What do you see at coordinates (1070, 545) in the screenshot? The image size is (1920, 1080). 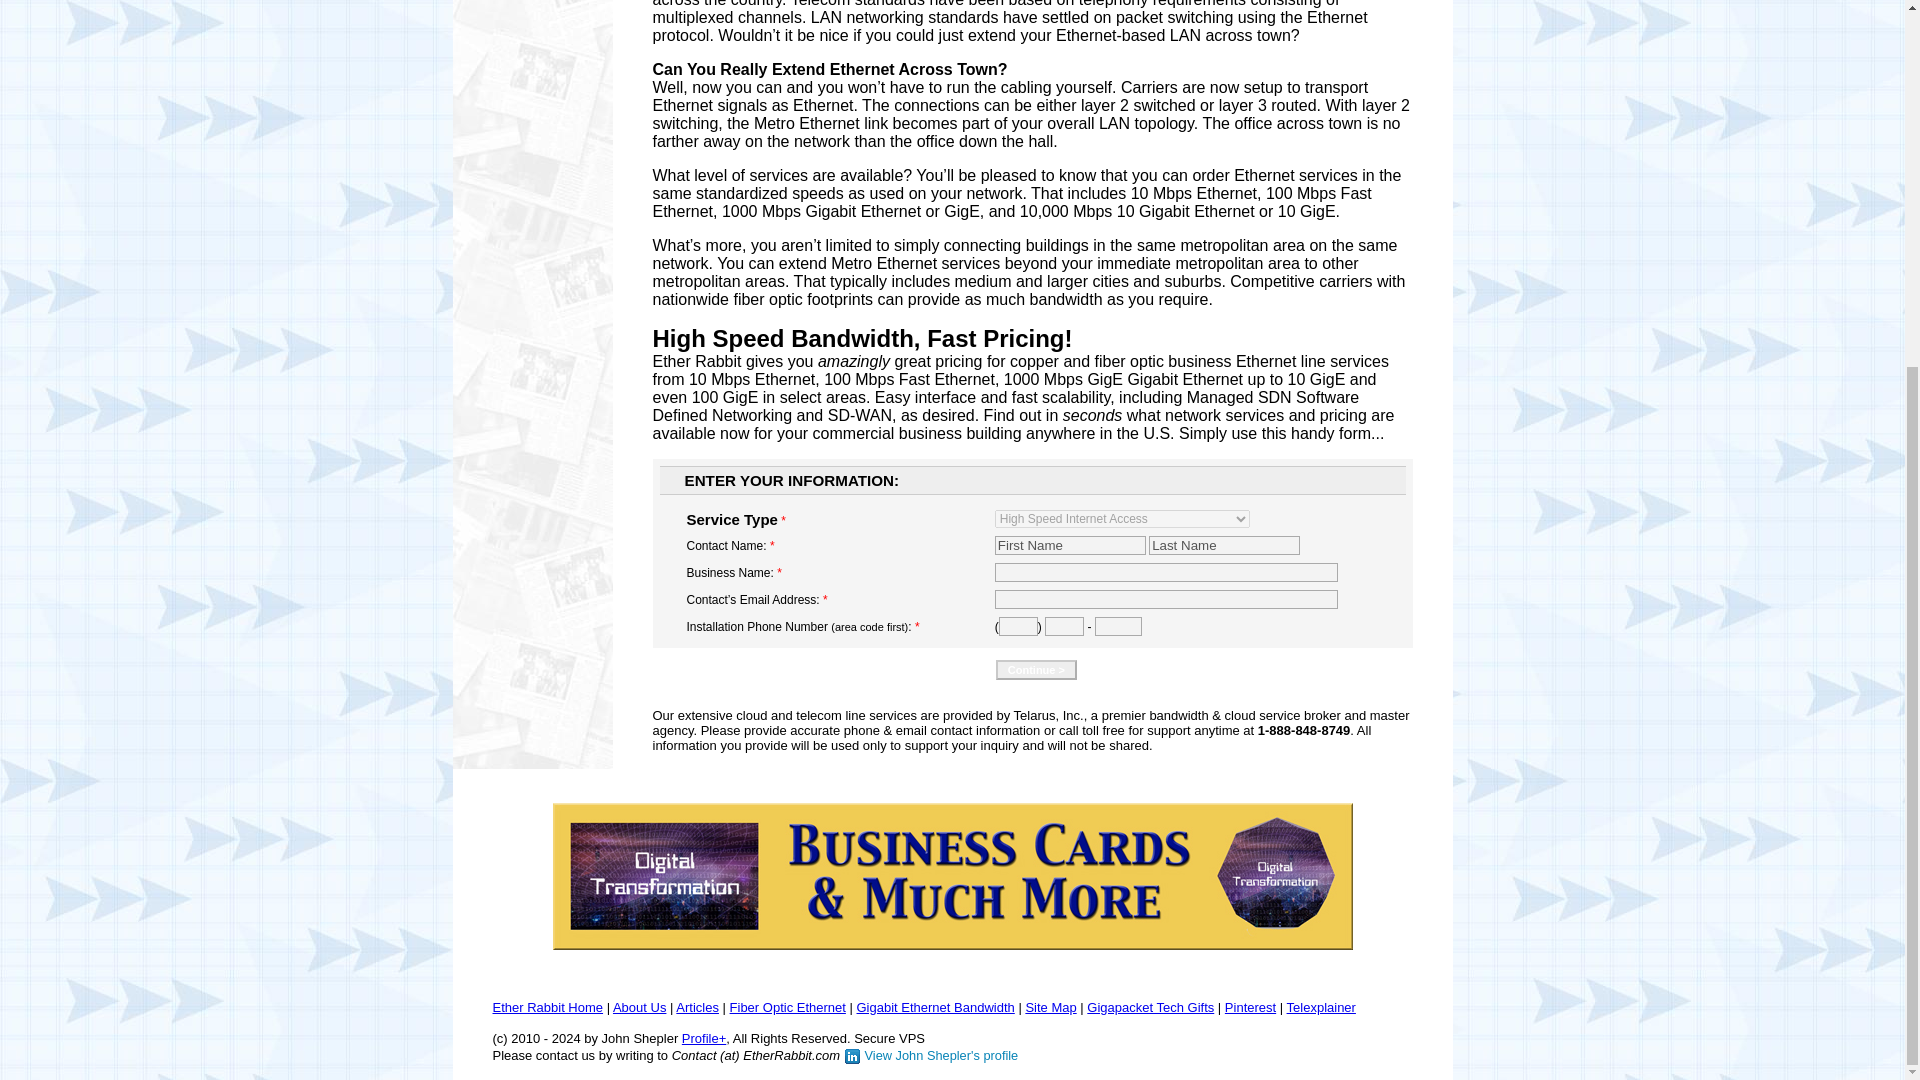 I see `First Name` at bounding box center [1070, 545].